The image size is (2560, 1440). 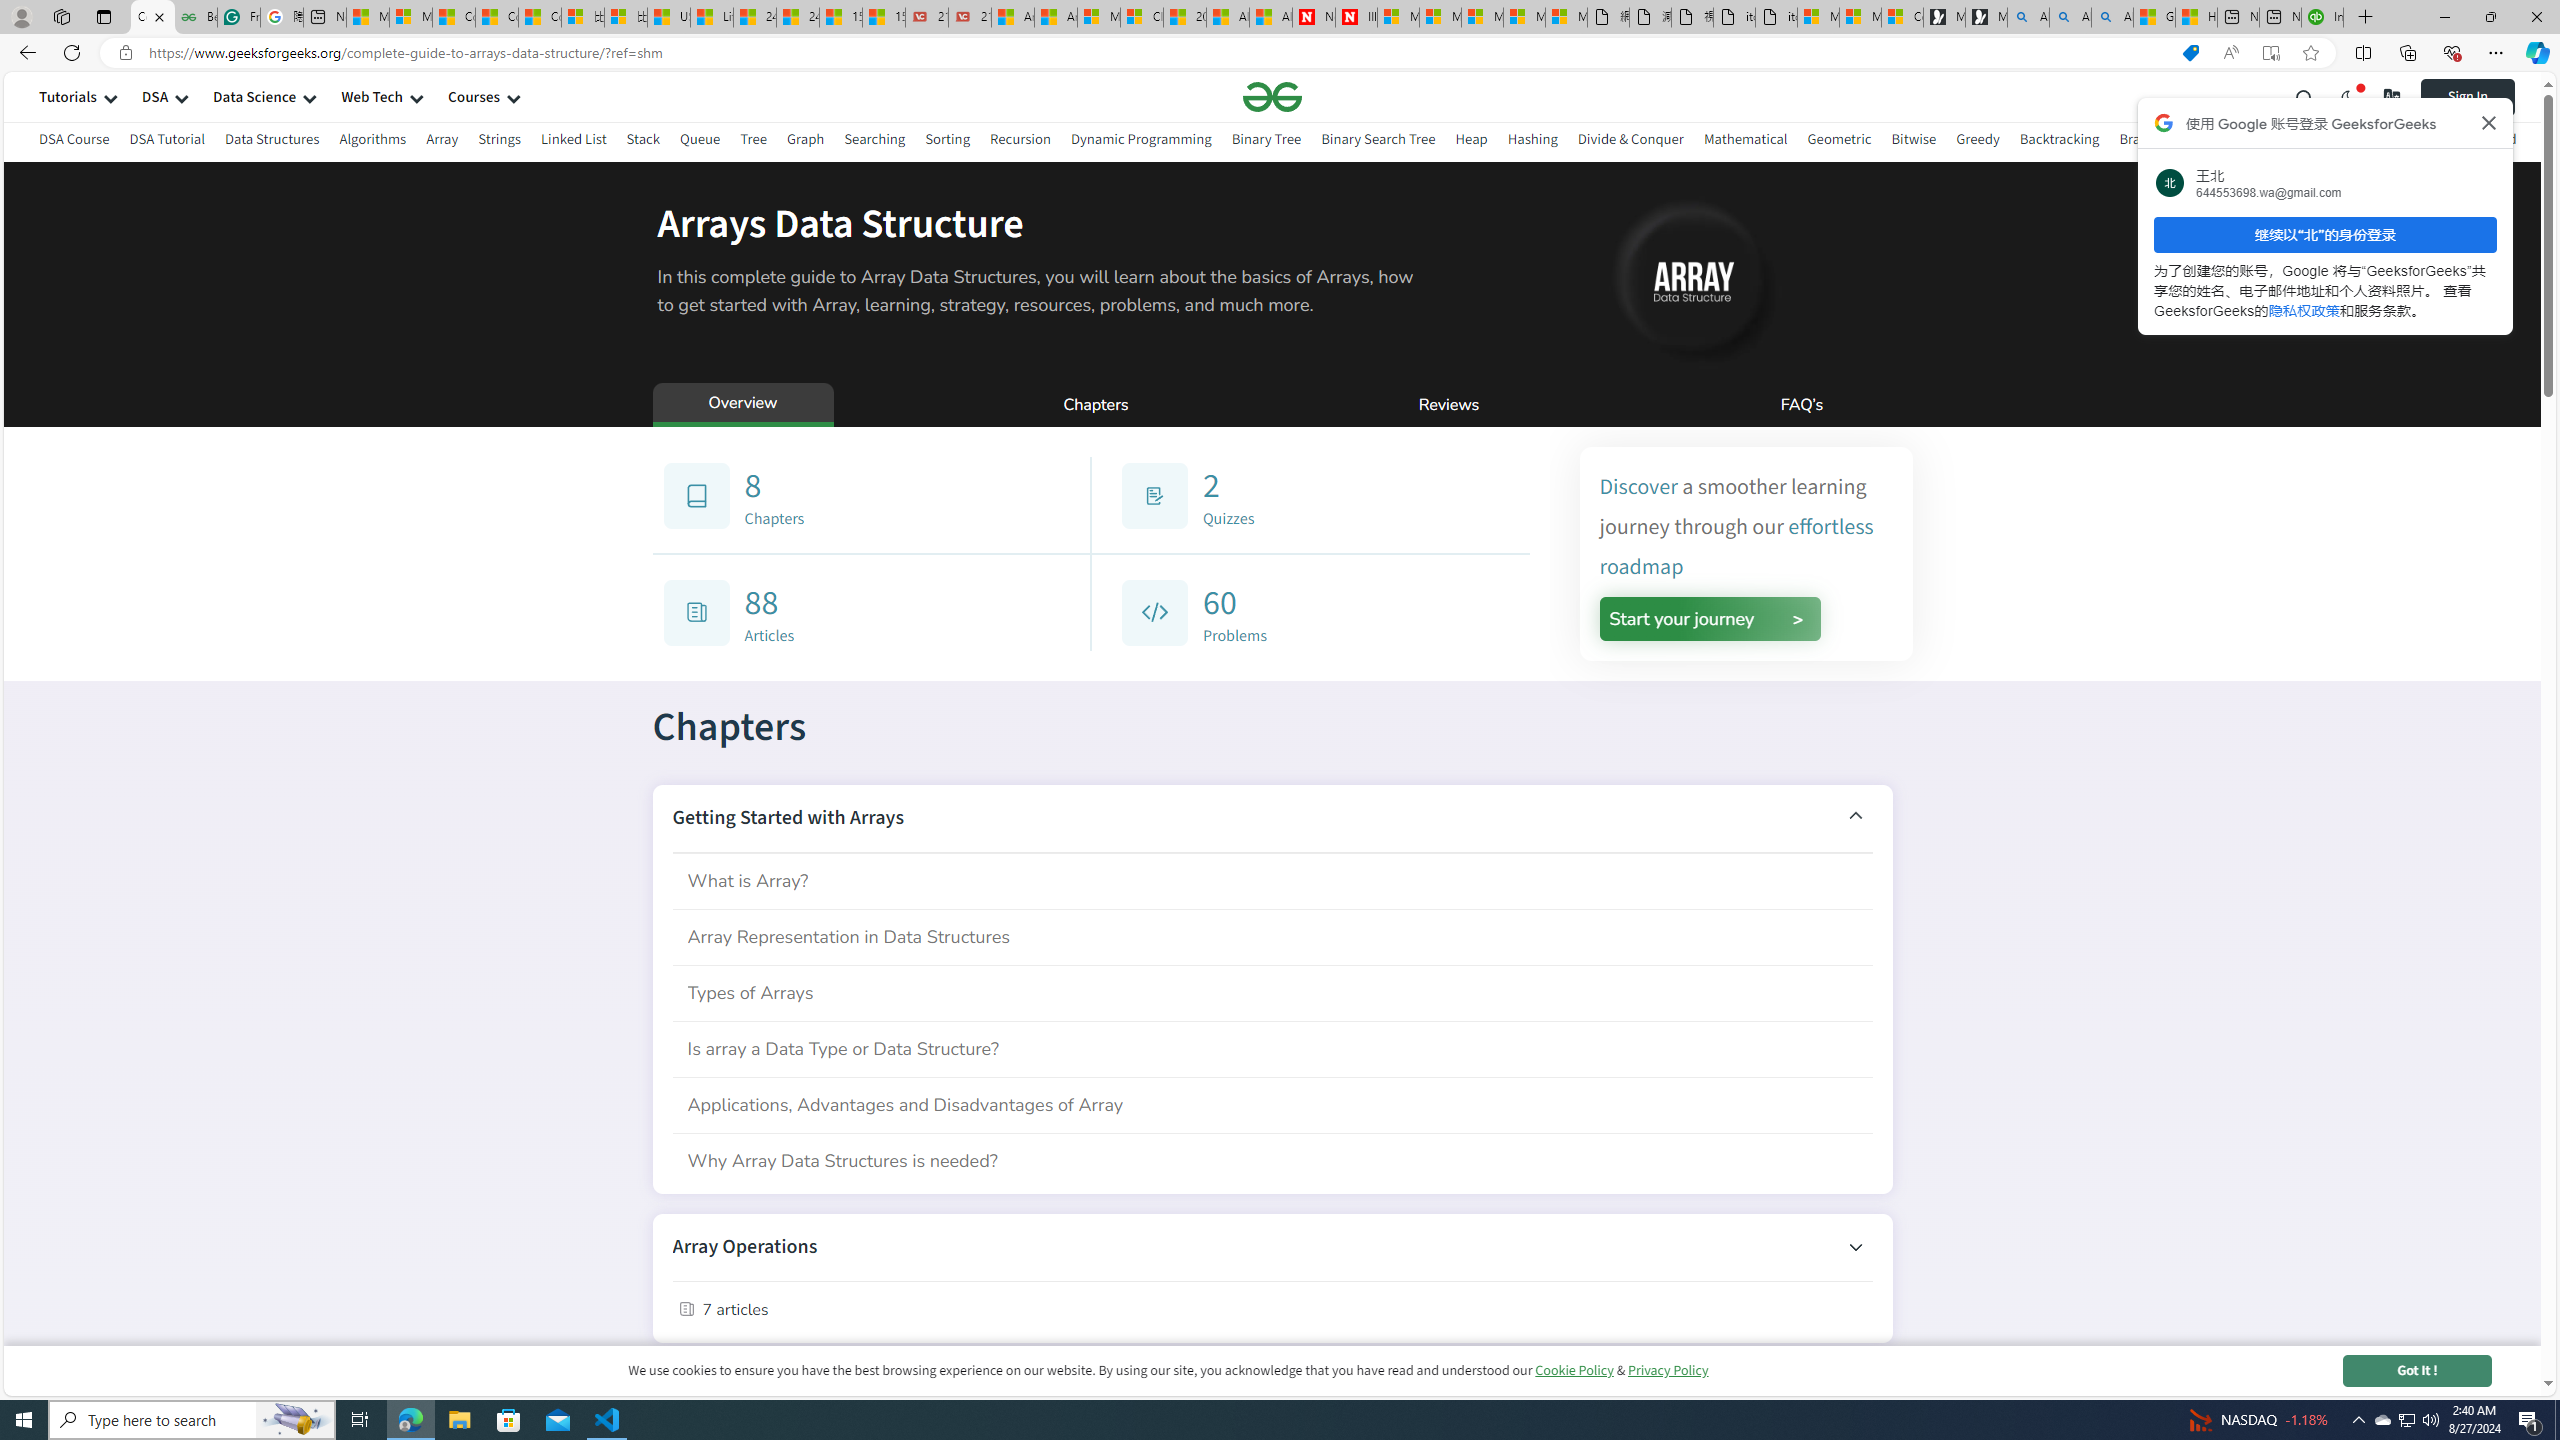 I want to click on How to Use a TV as a Computer Monitor, so click(x=2196, y=17).